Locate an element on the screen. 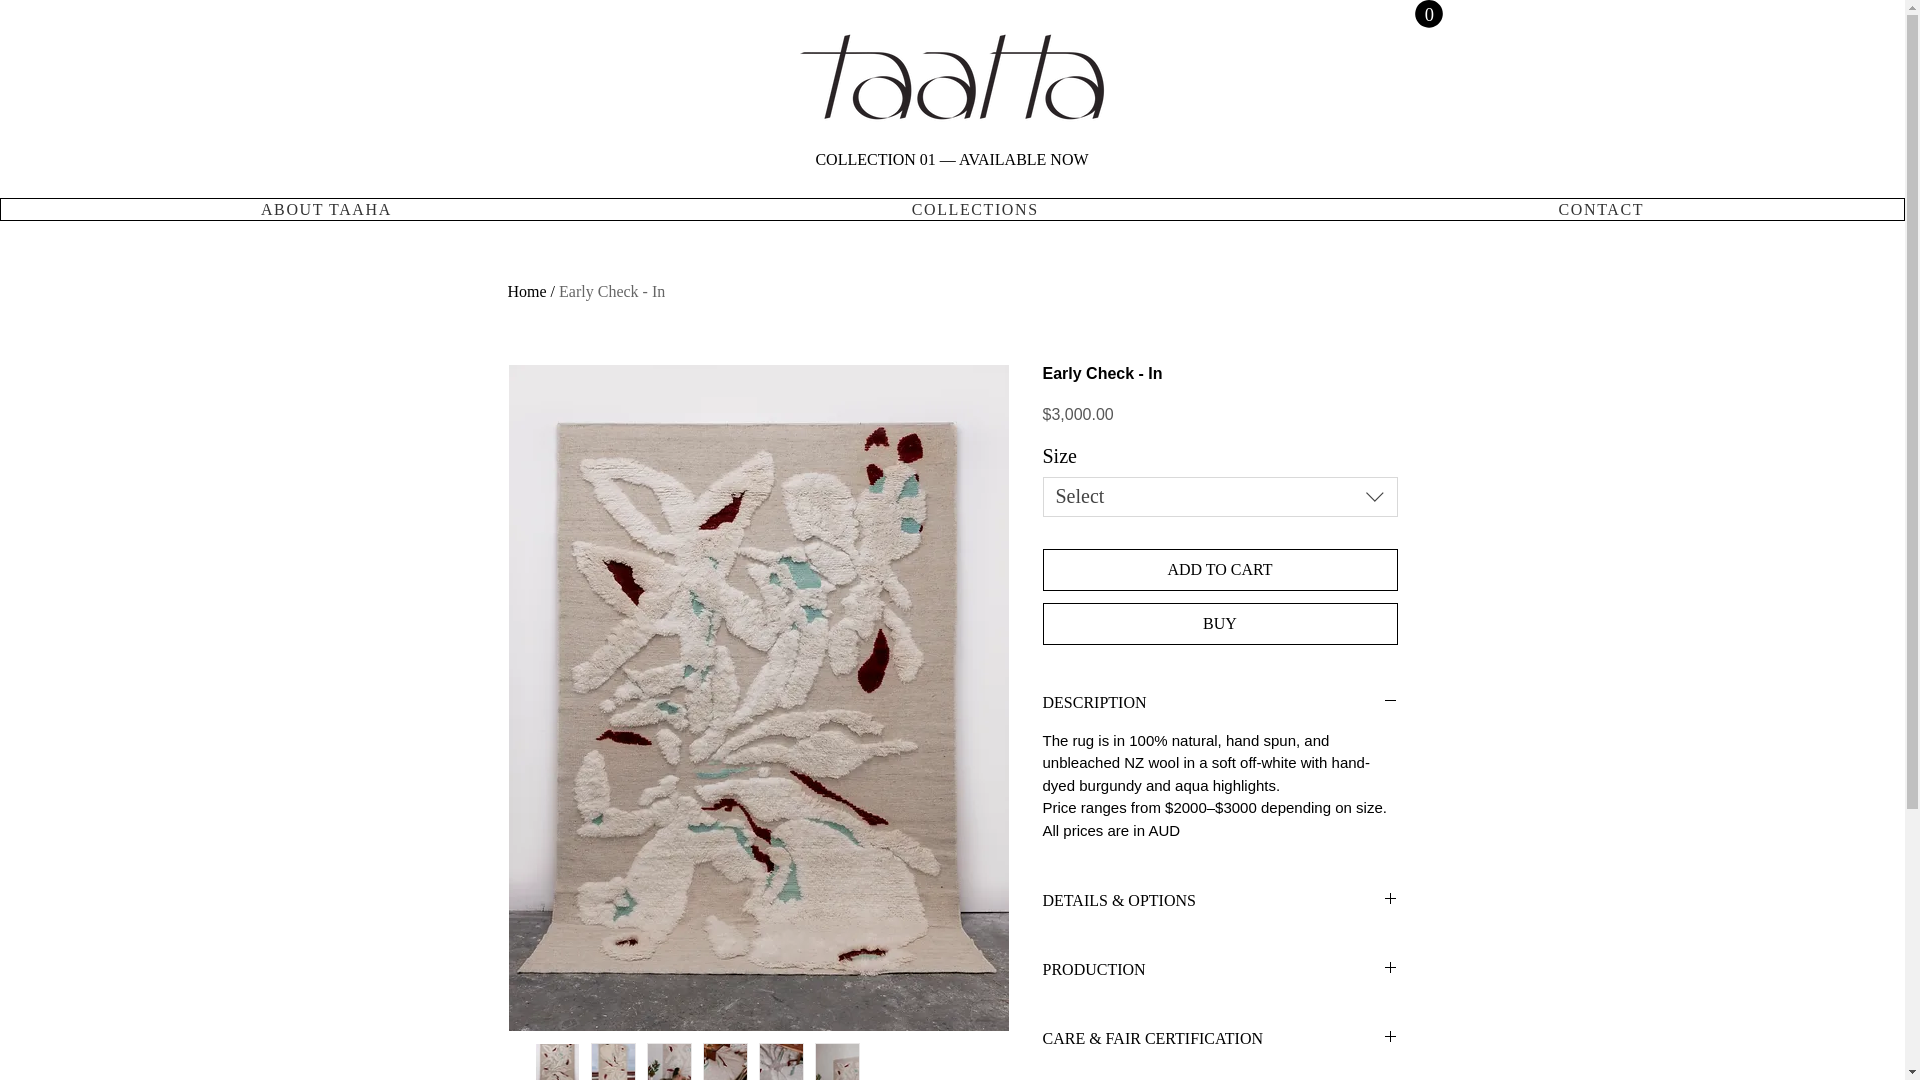 This screenshot has width=1920, height=1080. COLLECTIONS is located at coordinates (976, 209).